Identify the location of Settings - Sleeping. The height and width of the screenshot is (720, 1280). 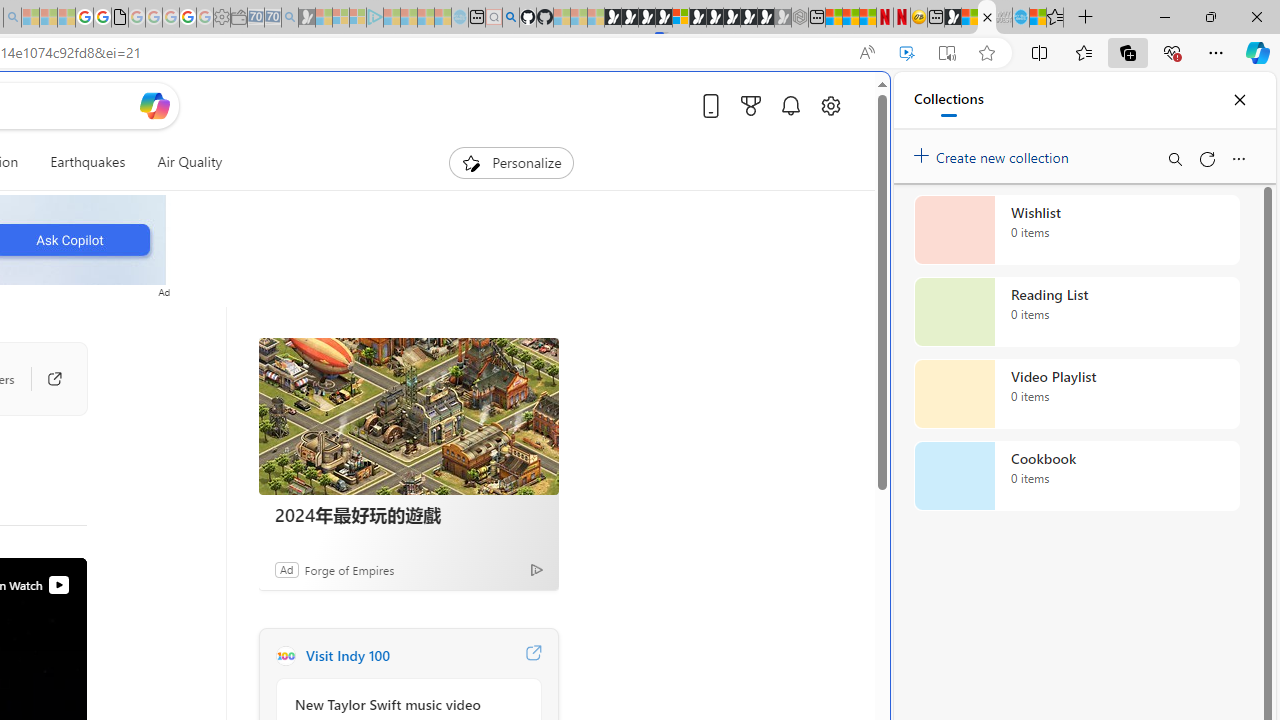
(222, 18).